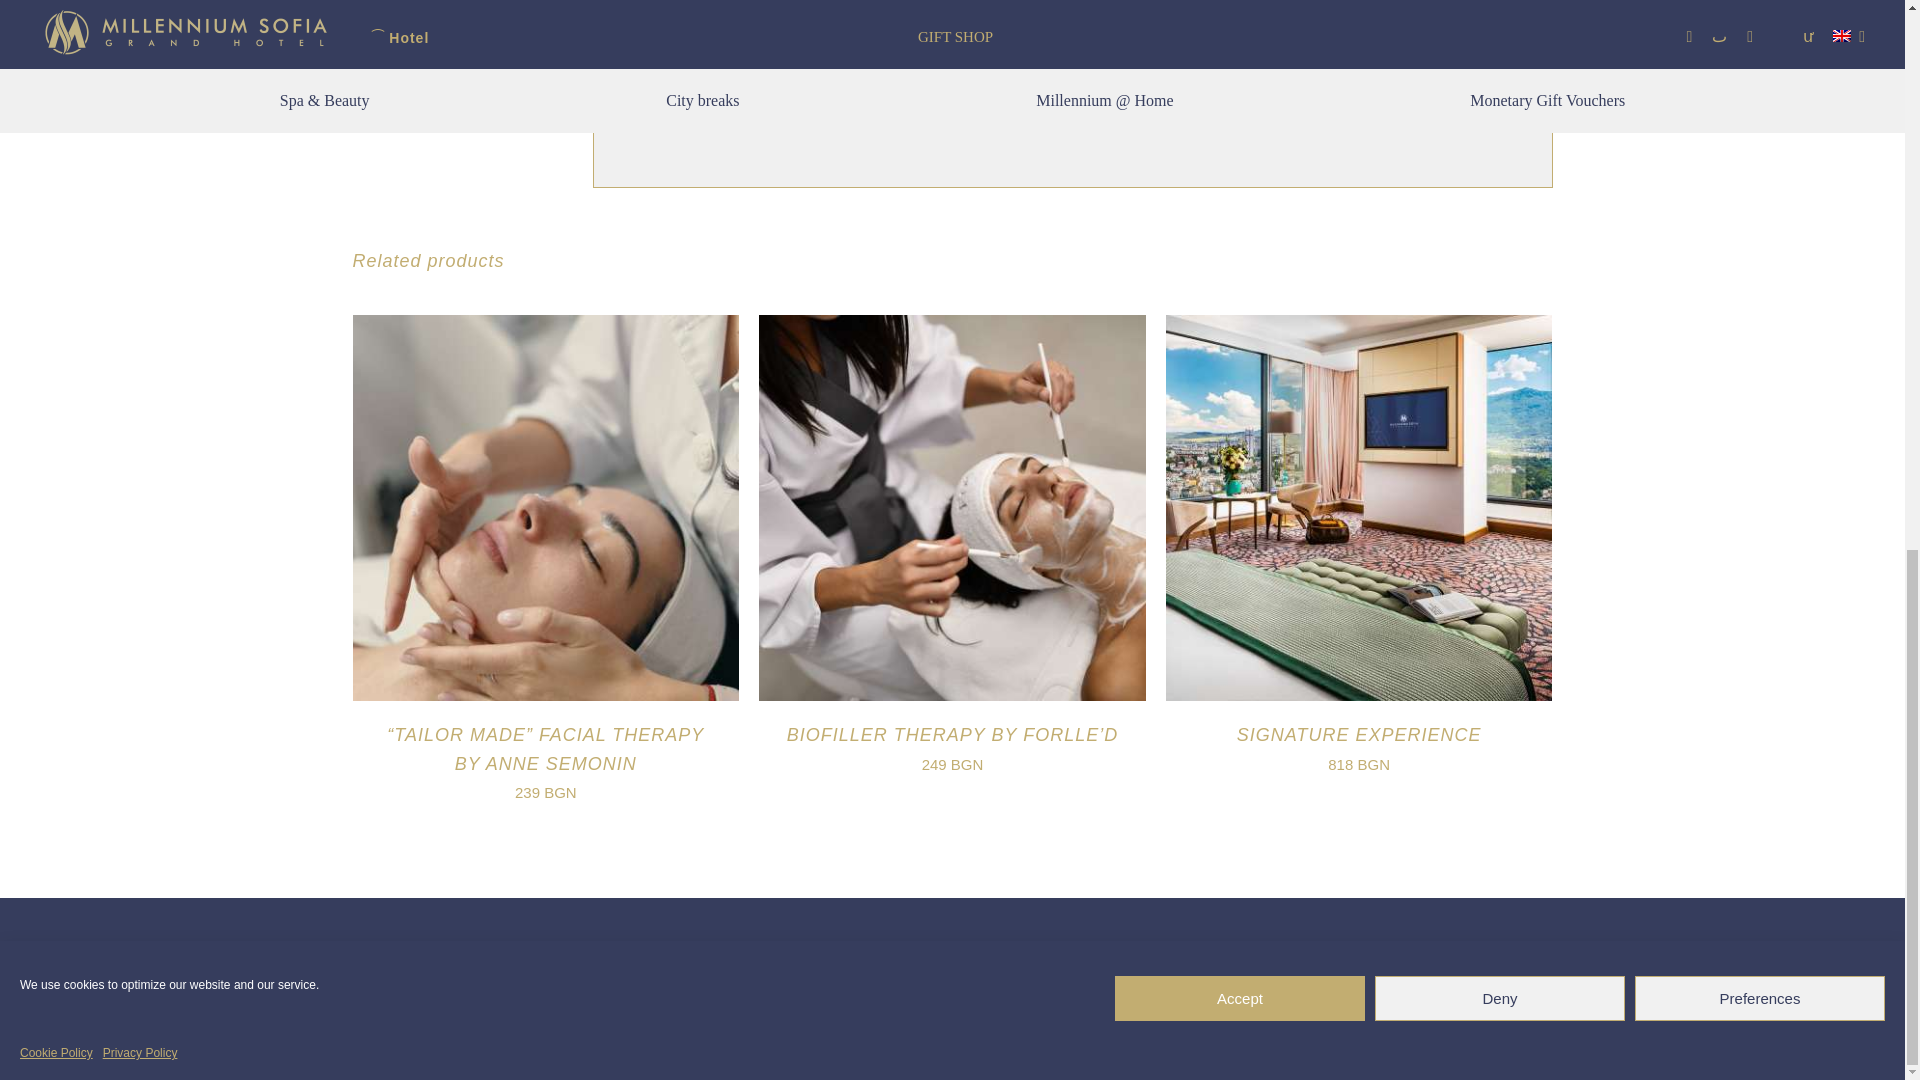 The width and height of the screenshot is (1920, 1080). I want to click on Privacy Policy, so click(140, 468).